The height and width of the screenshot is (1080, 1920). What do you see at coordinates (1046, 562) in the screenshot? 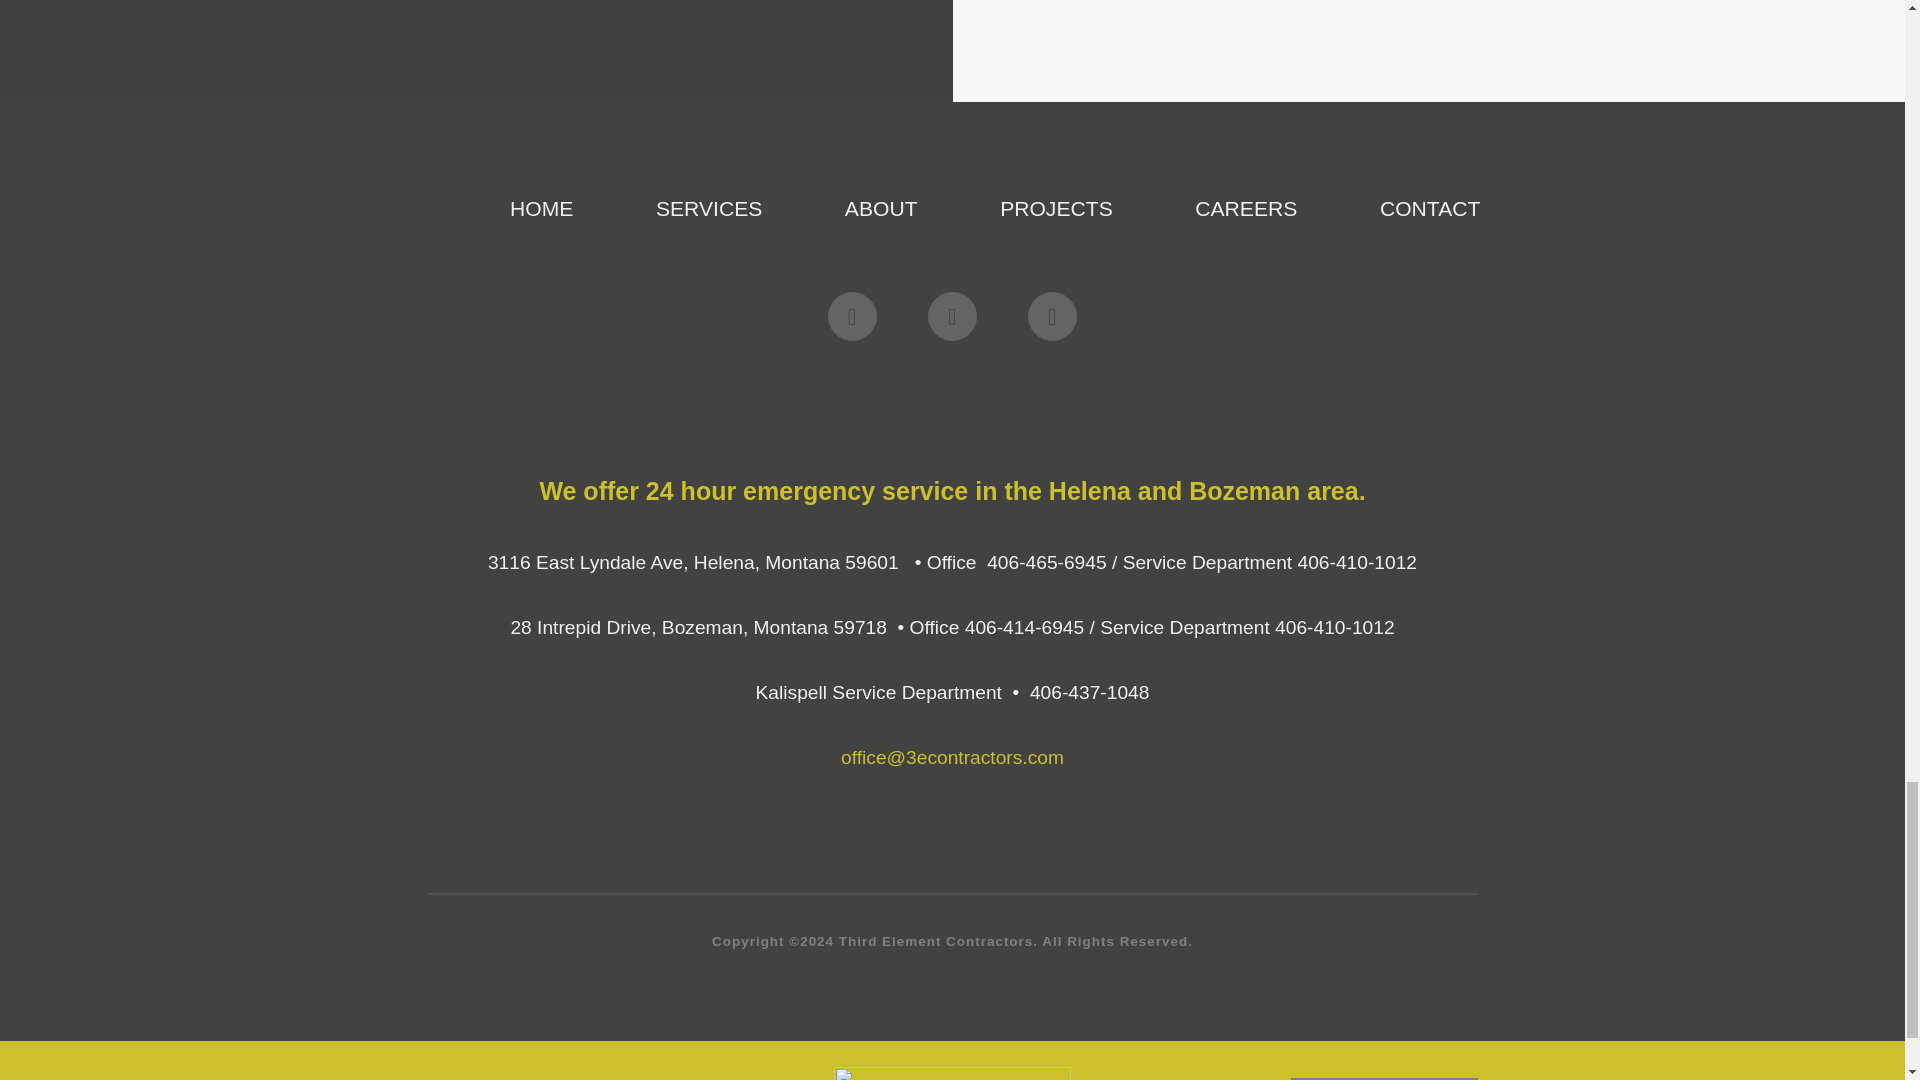
I see `406-465-6945` at bounding box center [1046, 562].